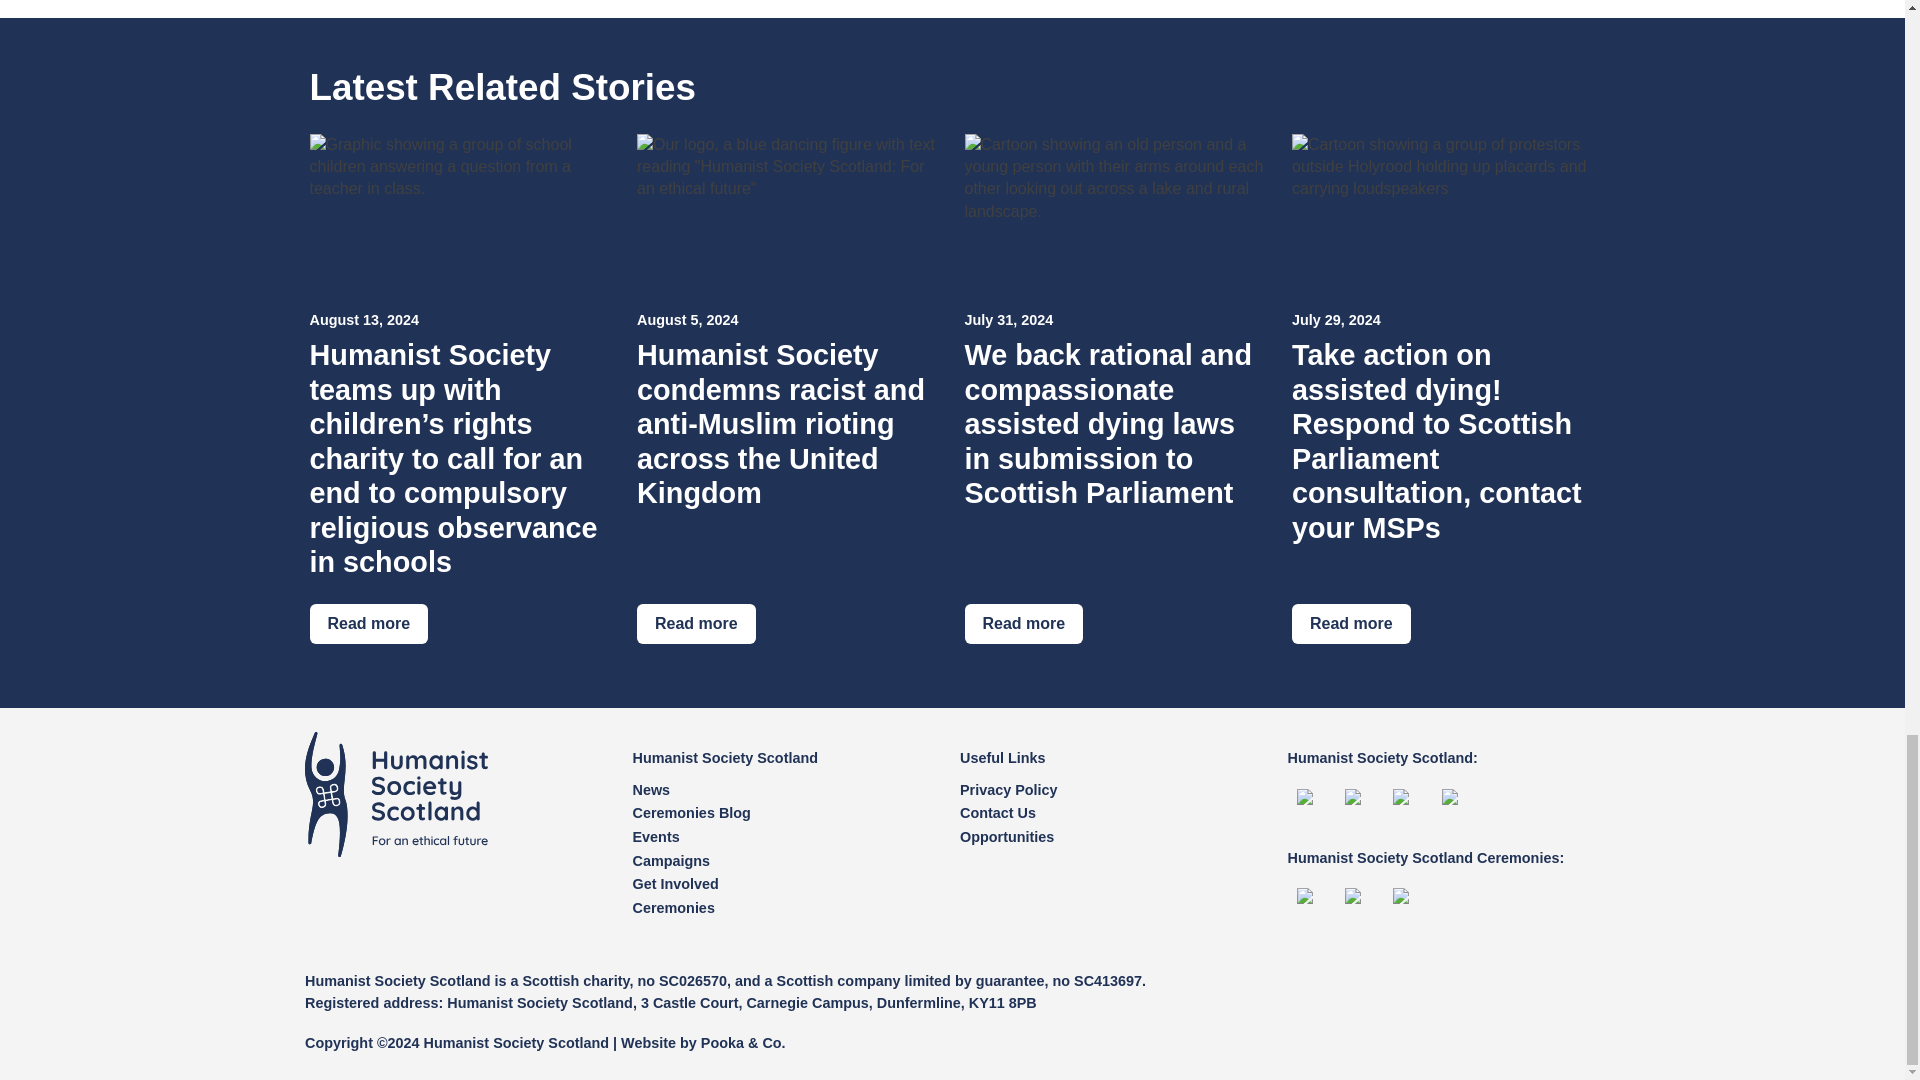 This screenshot has width=1920, height=1080. What do you see at coordinates (696, 623) in the screenshot?
I see `Read more` at bounding box center [696, 623].